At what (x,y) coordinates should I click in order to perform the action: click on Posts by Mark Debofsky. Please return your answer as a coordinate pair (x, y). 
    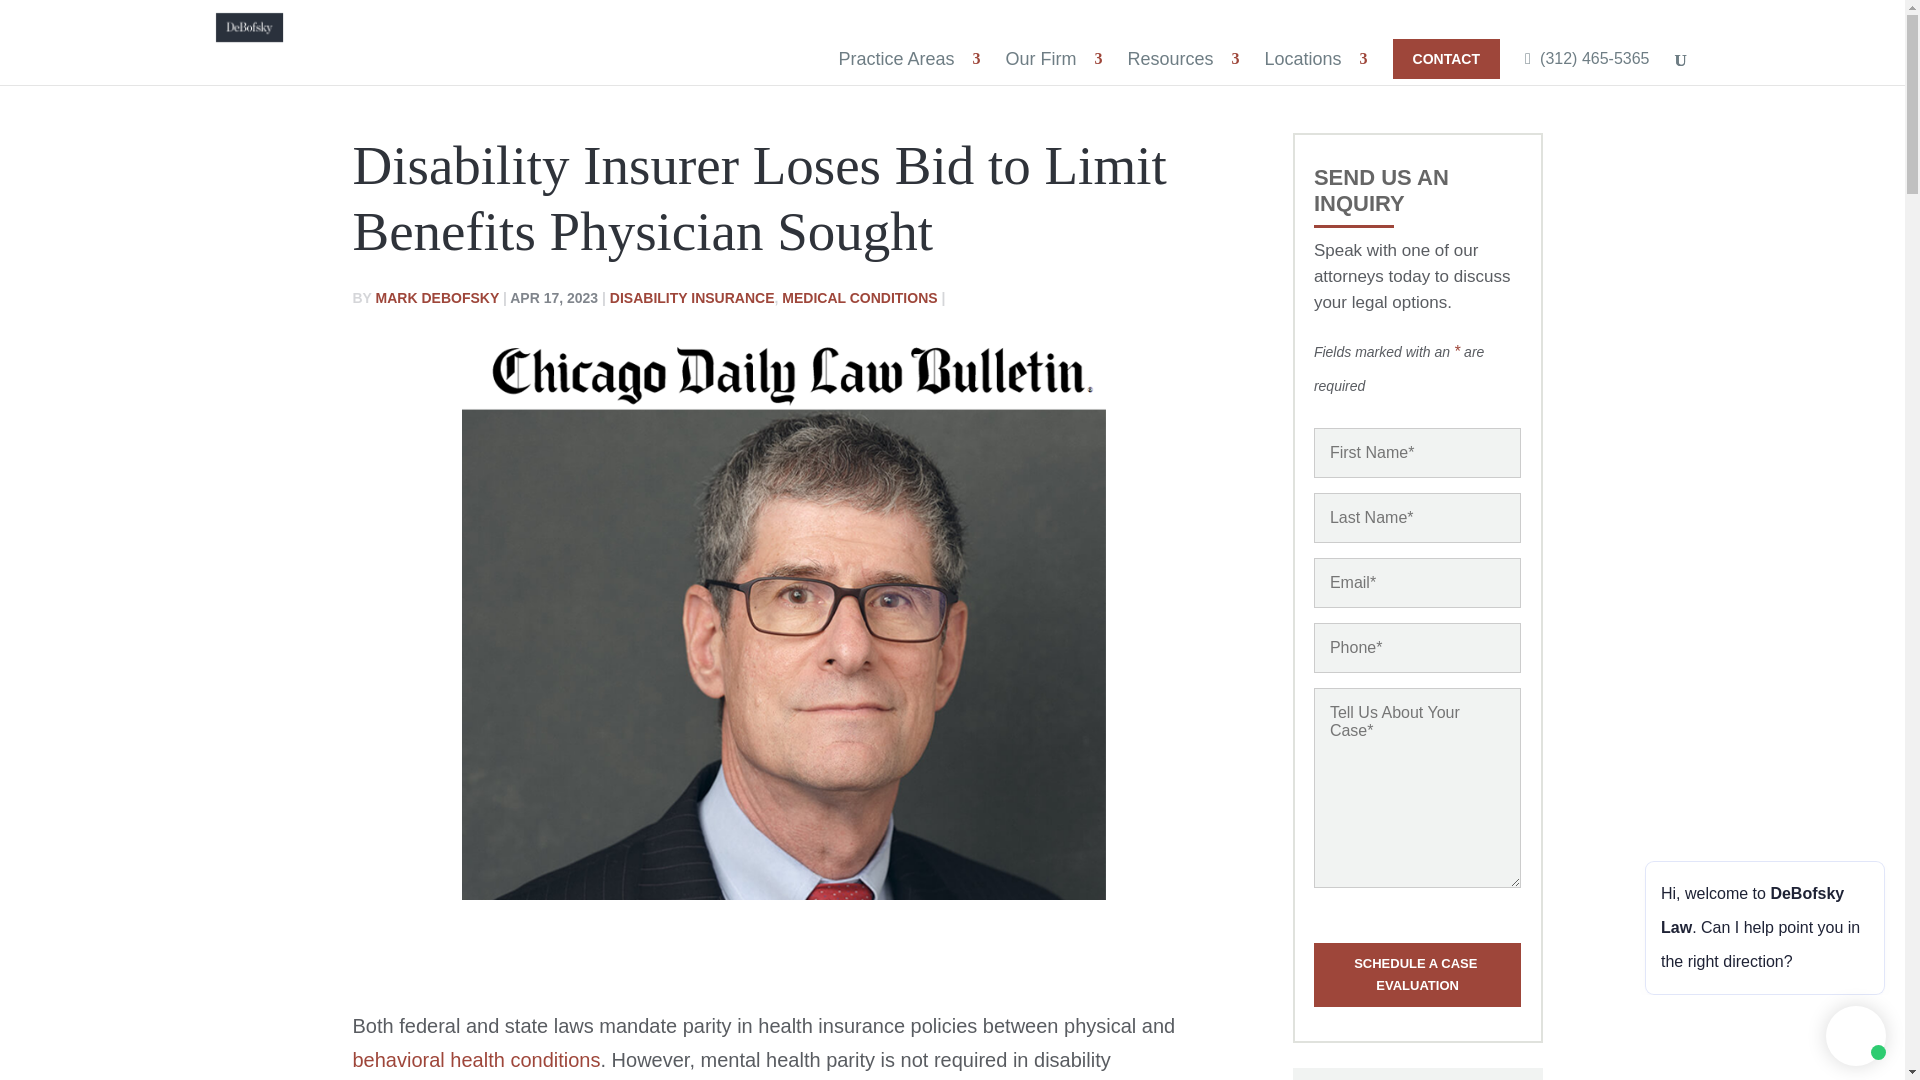
    Looking at the image, I should click on (438, 298).